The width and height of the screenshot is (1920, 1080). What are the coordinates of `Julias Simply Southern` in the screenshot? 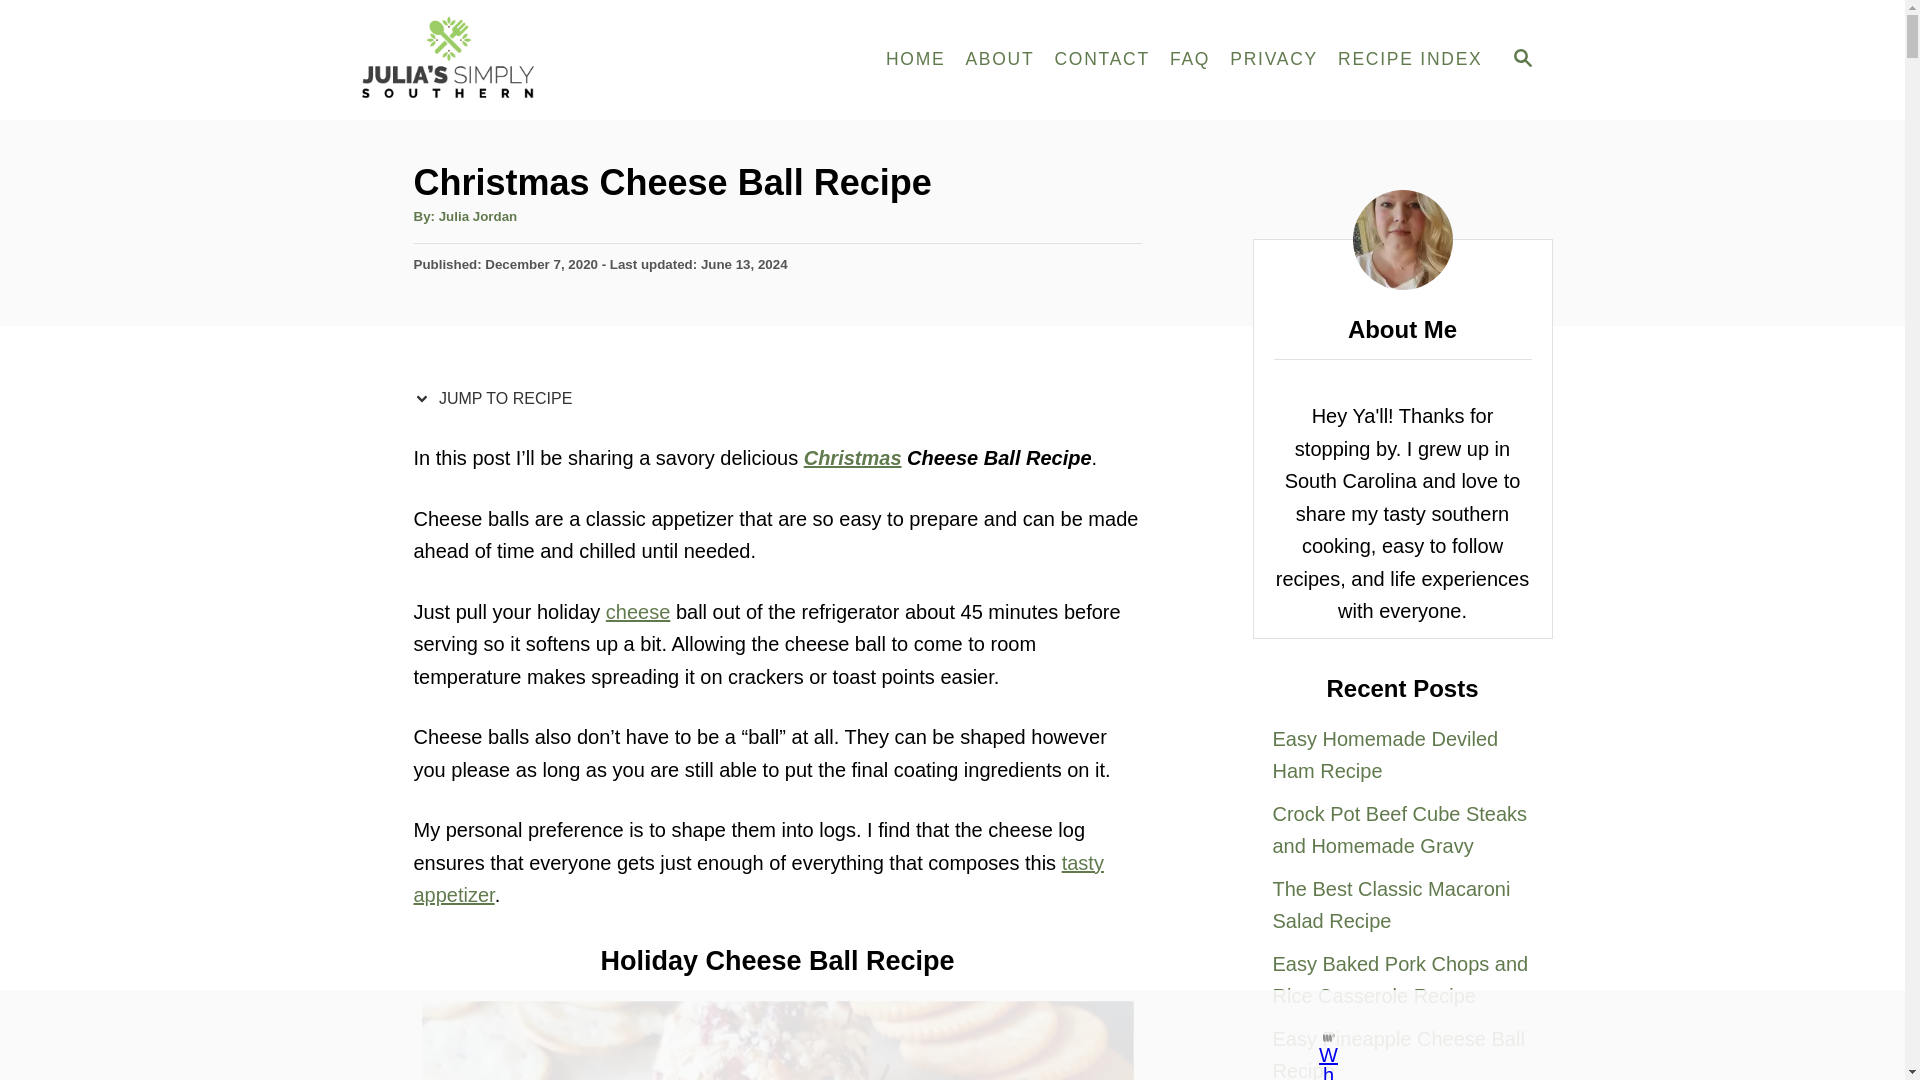 It's located at (532, 60).